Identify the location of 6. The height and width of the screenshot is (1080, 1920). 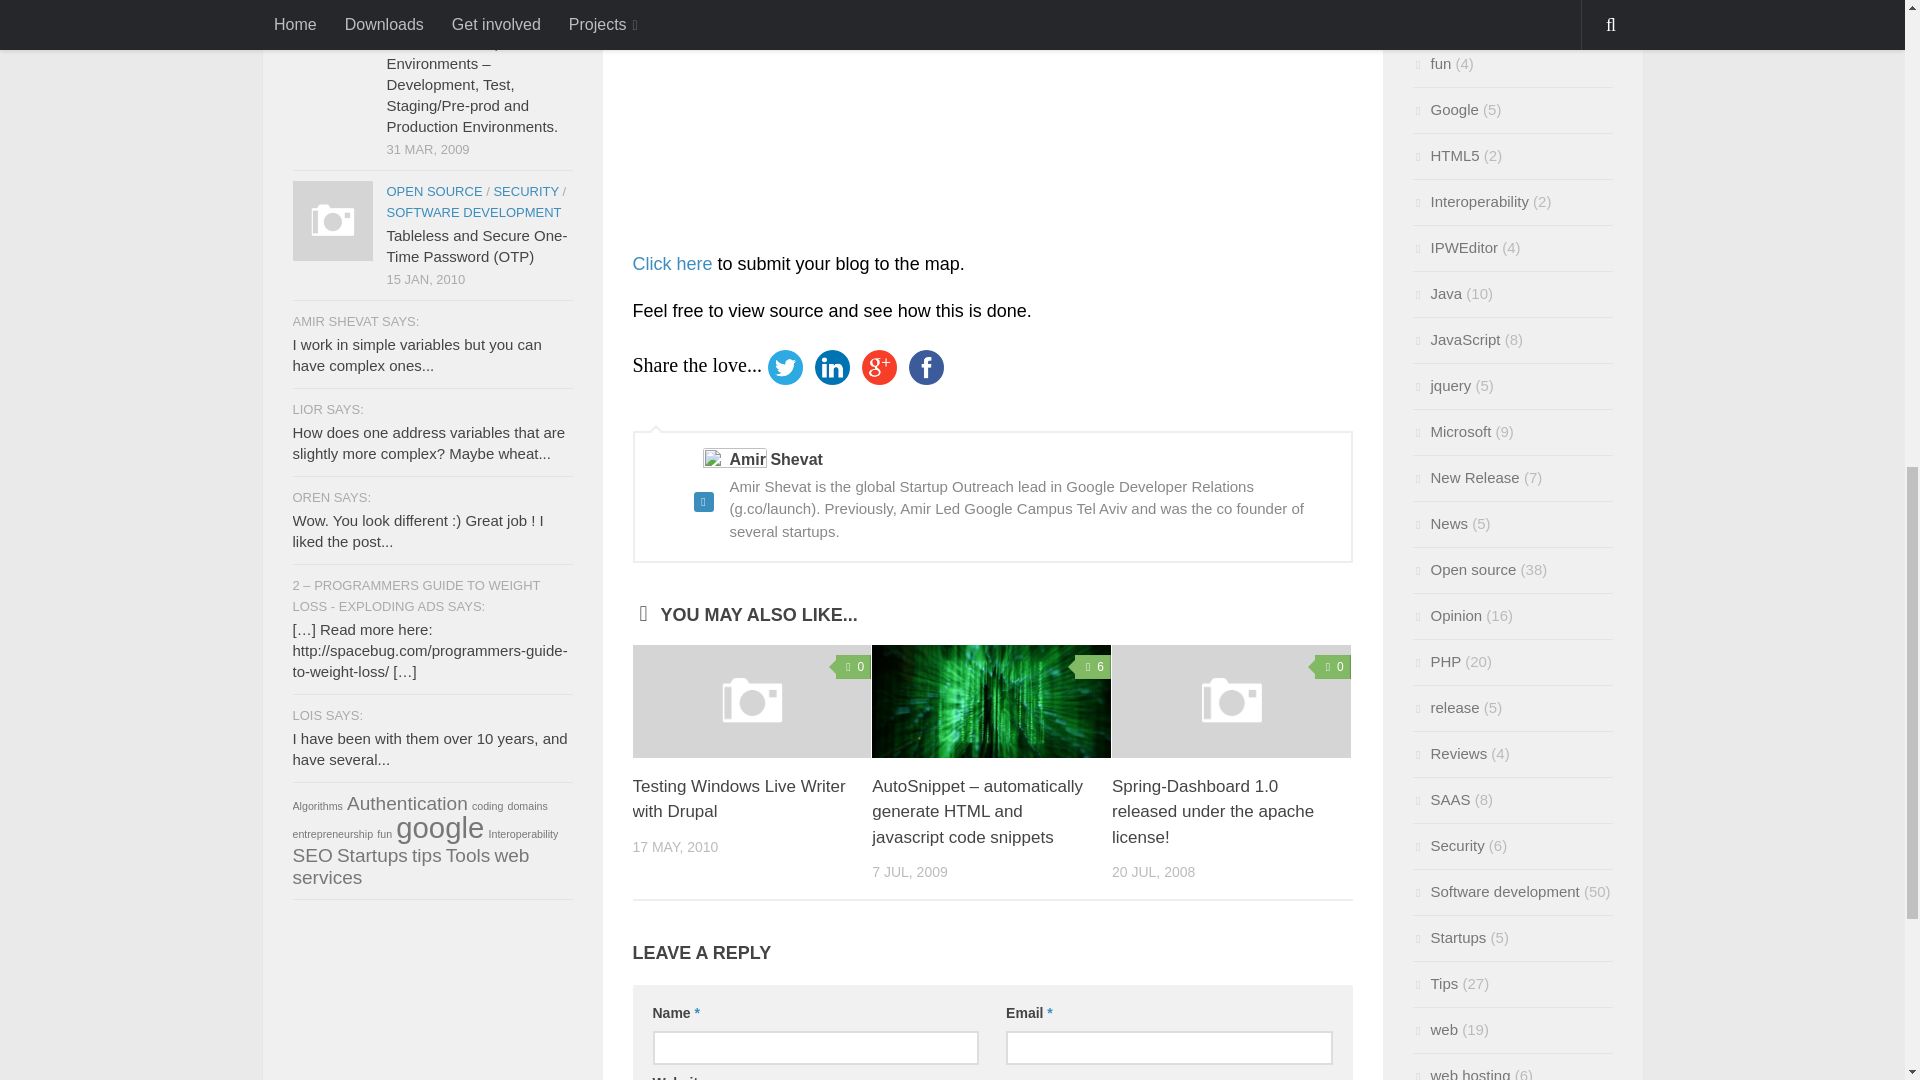
(1093, 666).